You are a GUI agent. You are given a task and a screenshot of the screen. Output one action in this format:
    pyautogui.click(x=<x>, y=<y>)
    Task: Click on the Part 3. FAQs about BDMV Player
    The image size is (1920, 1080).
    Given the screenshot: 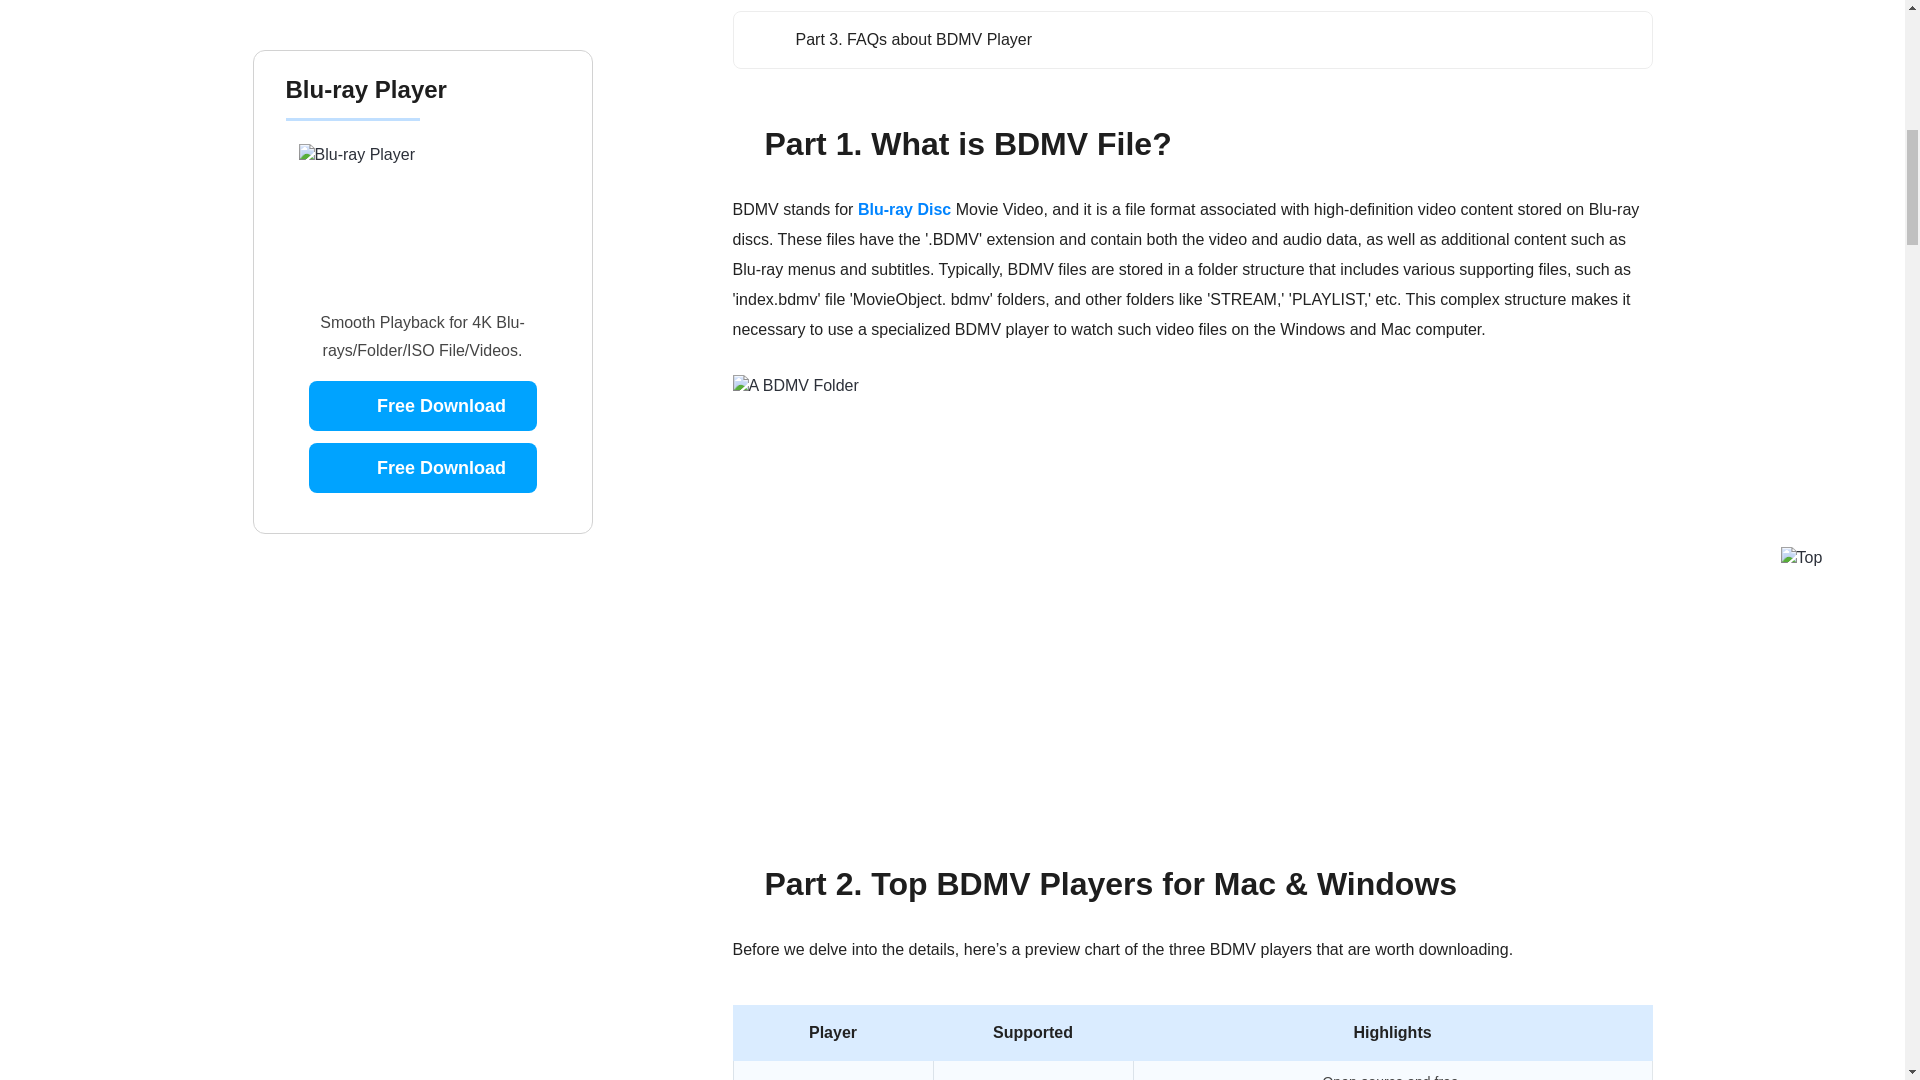 What is the action you would take?
    pyautogui.click(x=891, y=39)
    